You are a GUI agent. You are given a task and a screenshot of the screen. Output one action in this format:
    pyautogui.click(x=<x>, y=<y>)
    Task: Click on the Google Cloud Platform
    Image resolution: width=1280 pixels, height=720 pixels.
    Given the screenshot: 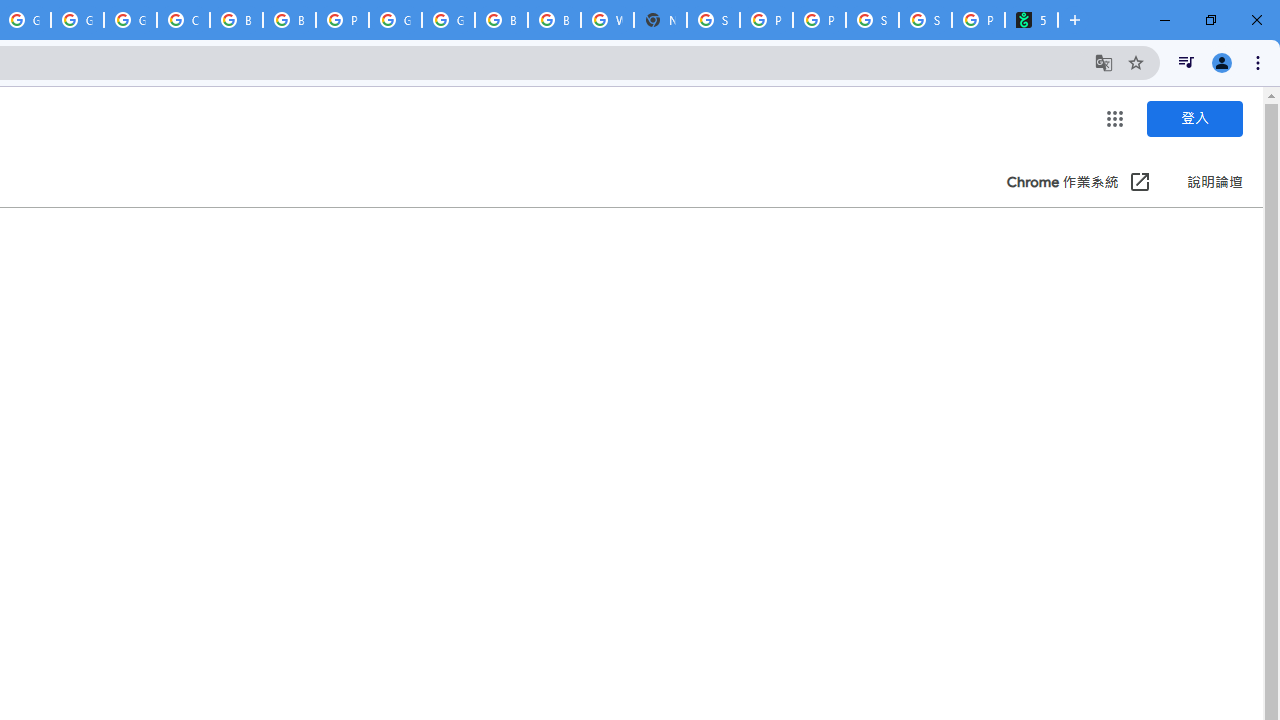 What is the action you would take?
    pyautogui.click(x=395, y=20)
    